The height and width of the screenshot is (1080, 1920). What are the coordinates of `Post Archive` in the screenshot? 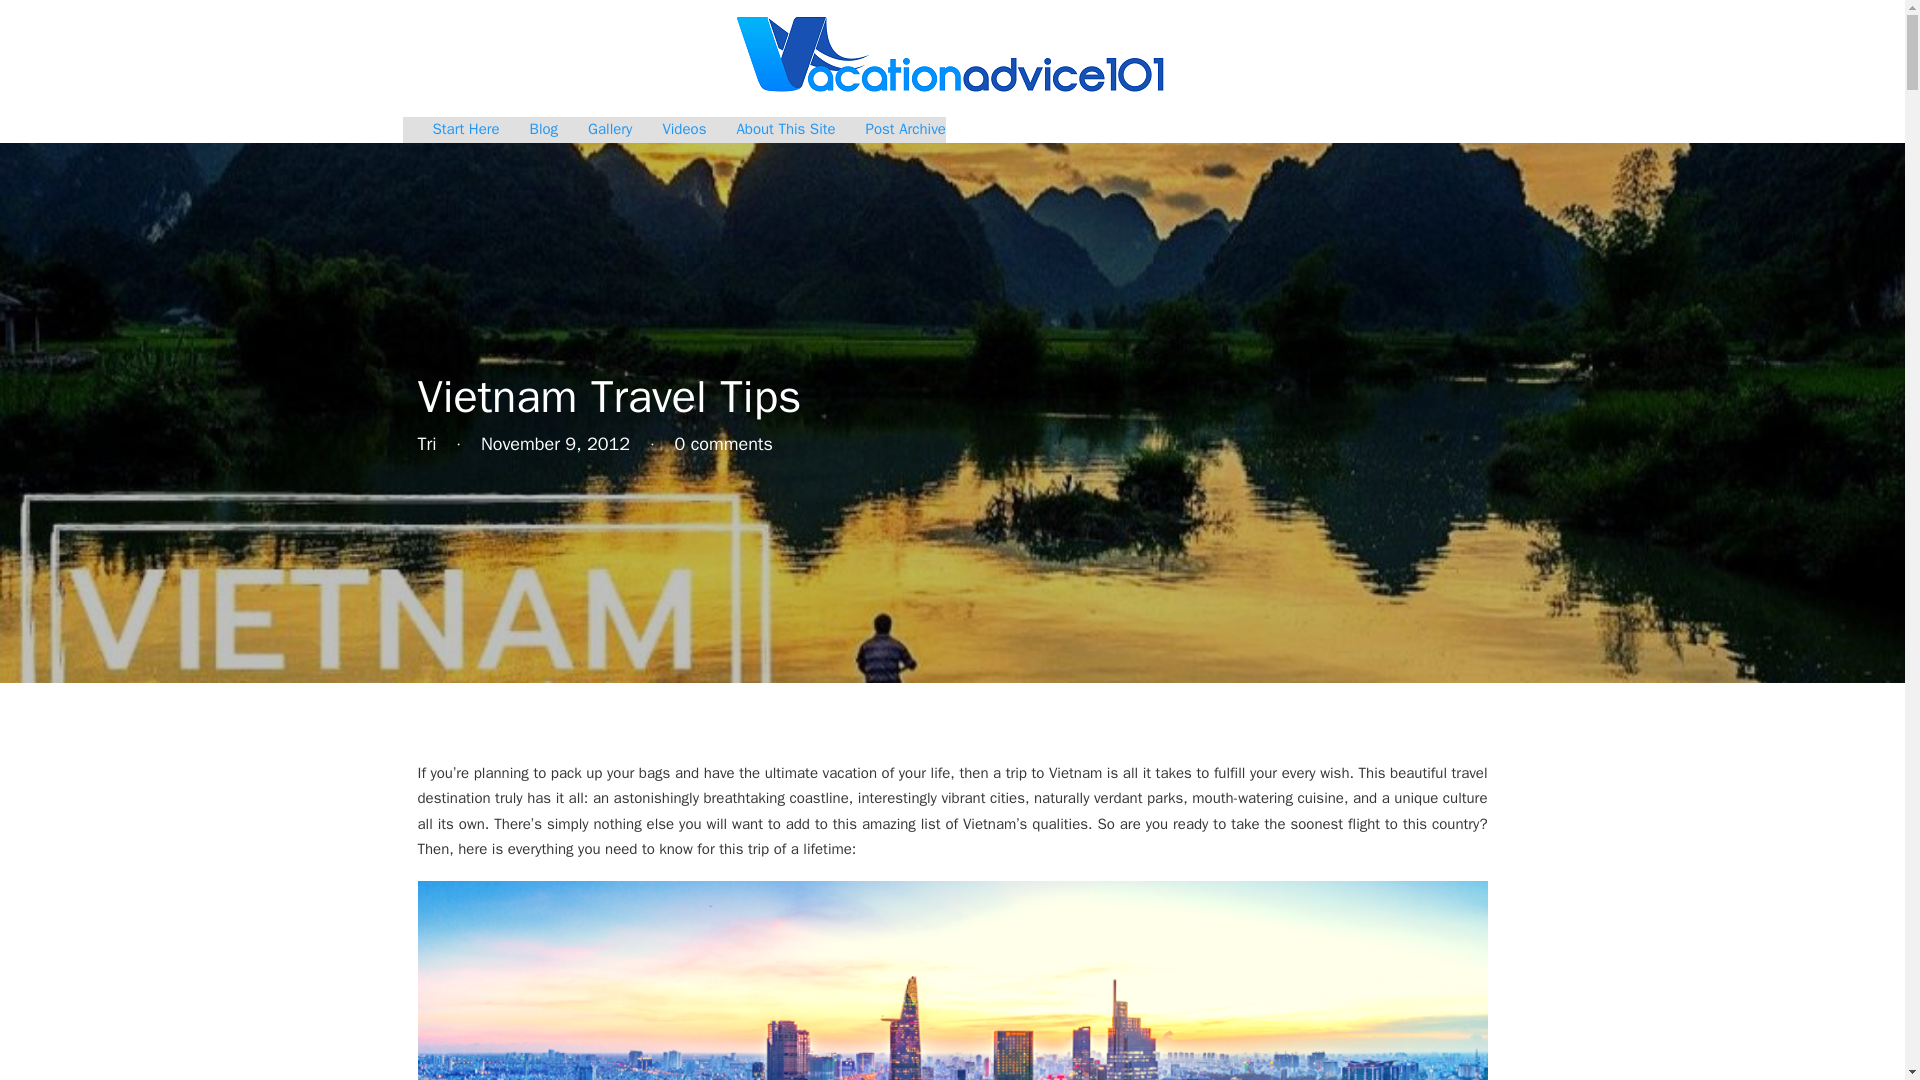 It's located at (906, 129).